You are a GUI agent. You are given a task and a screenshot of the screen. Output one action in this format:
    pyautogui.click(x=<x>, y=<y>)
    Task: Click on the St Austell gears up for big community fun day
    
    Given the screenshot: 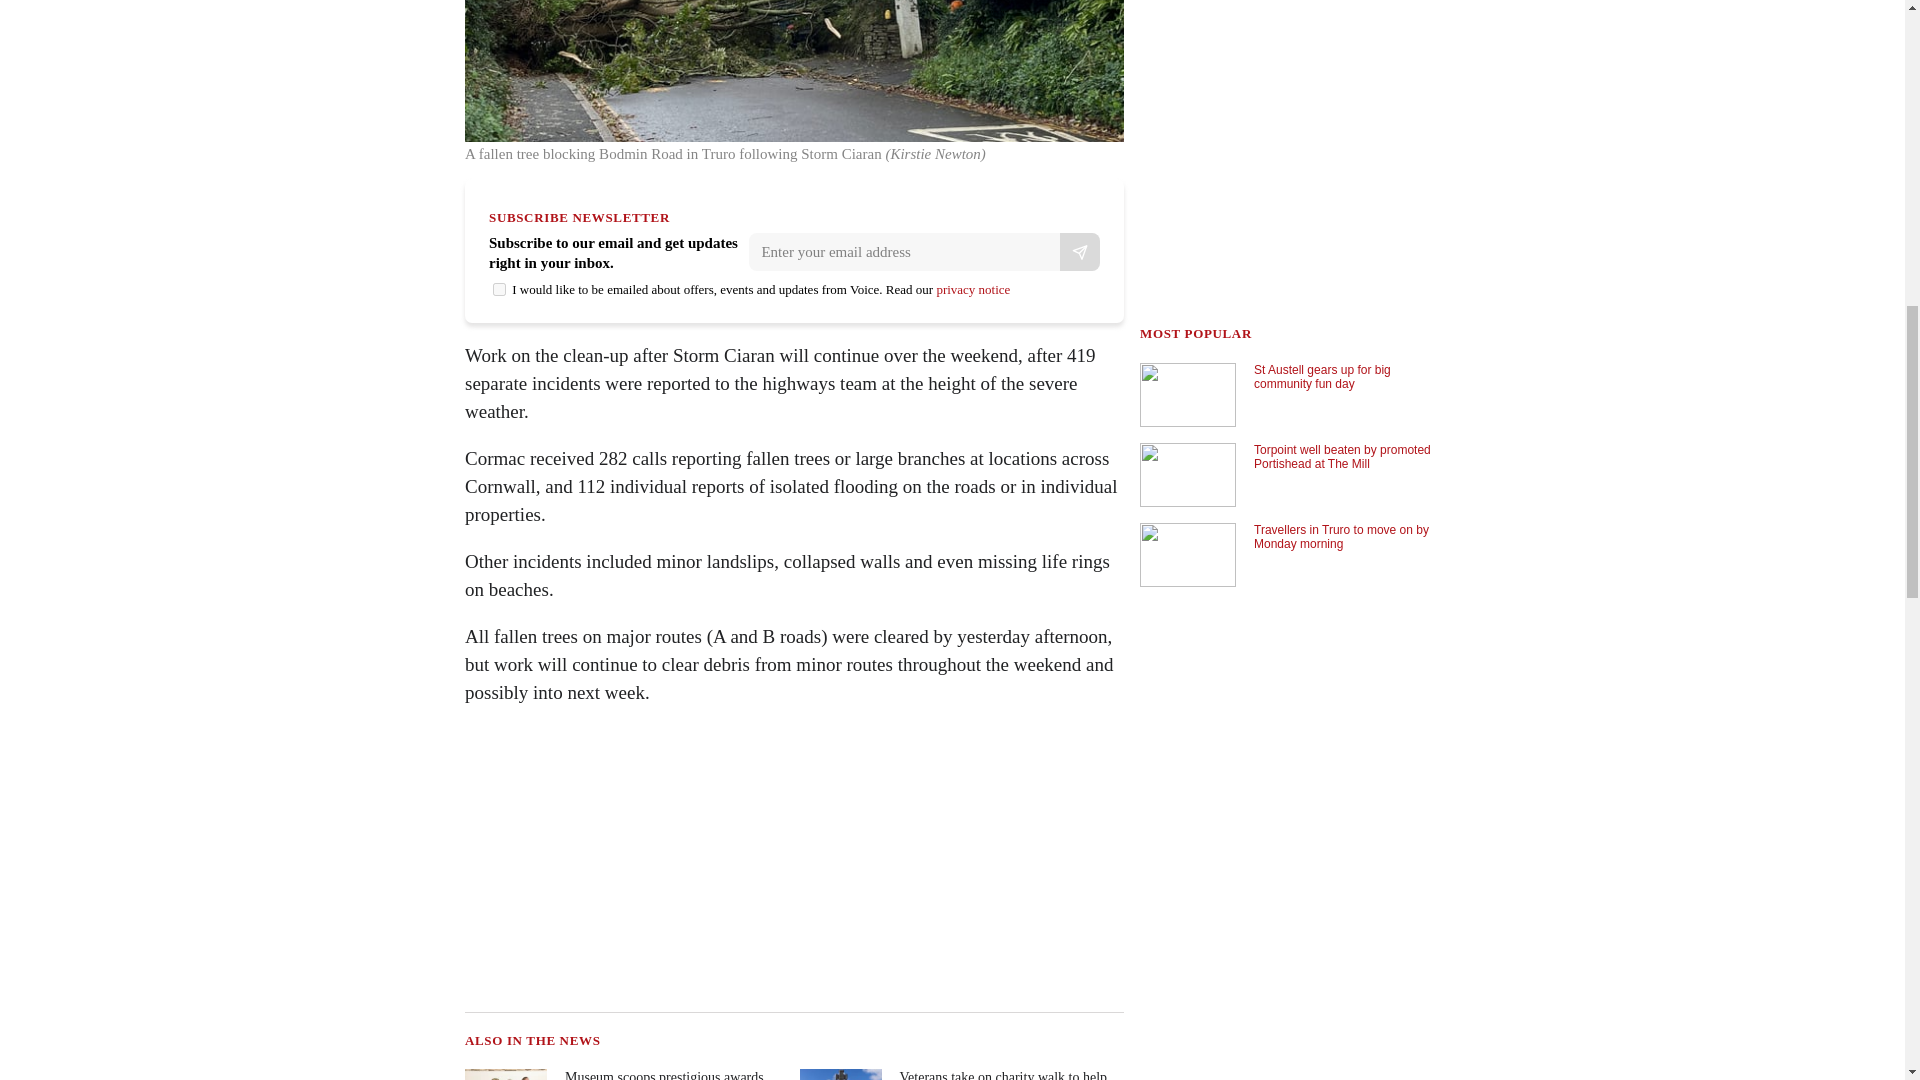 What is the action you would take?
    pyautogui.click(x=1287, y=395)
    